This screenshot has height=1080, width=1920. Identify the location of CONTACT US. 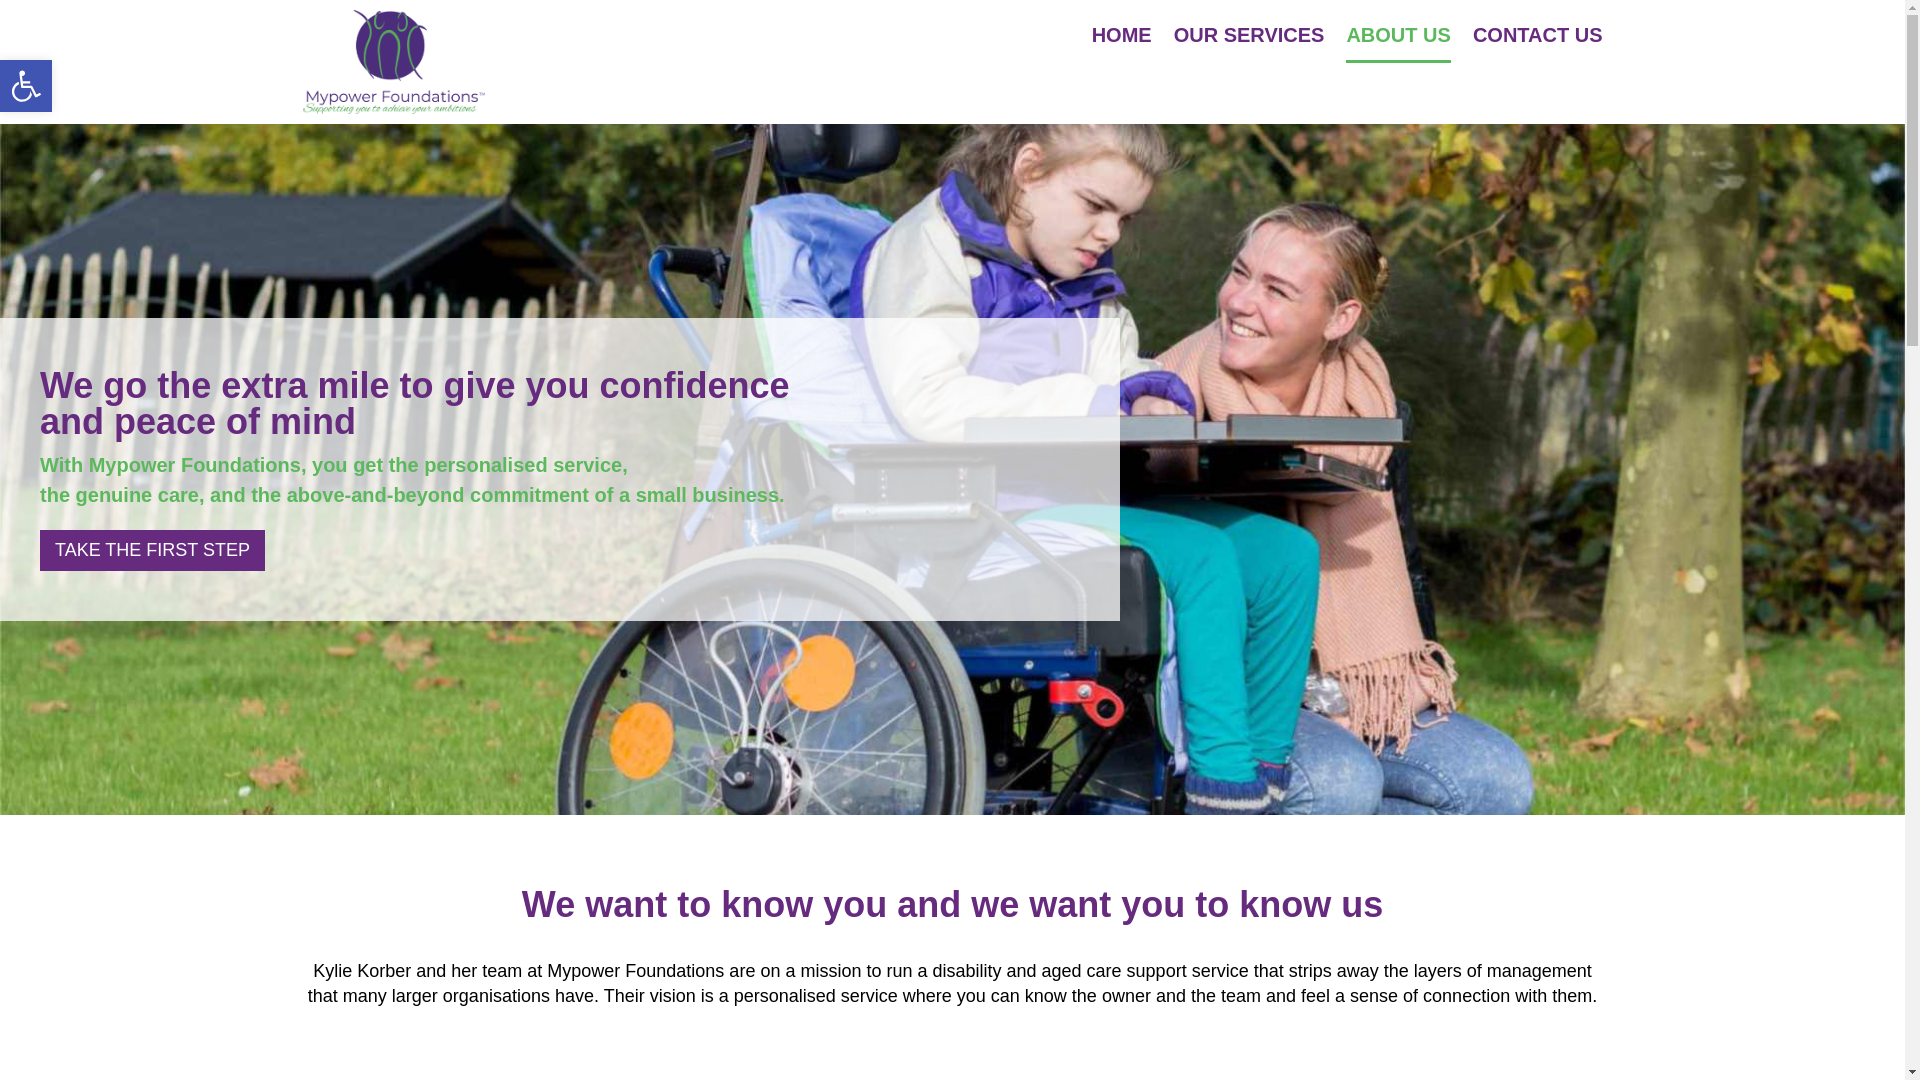
(1538, 35).